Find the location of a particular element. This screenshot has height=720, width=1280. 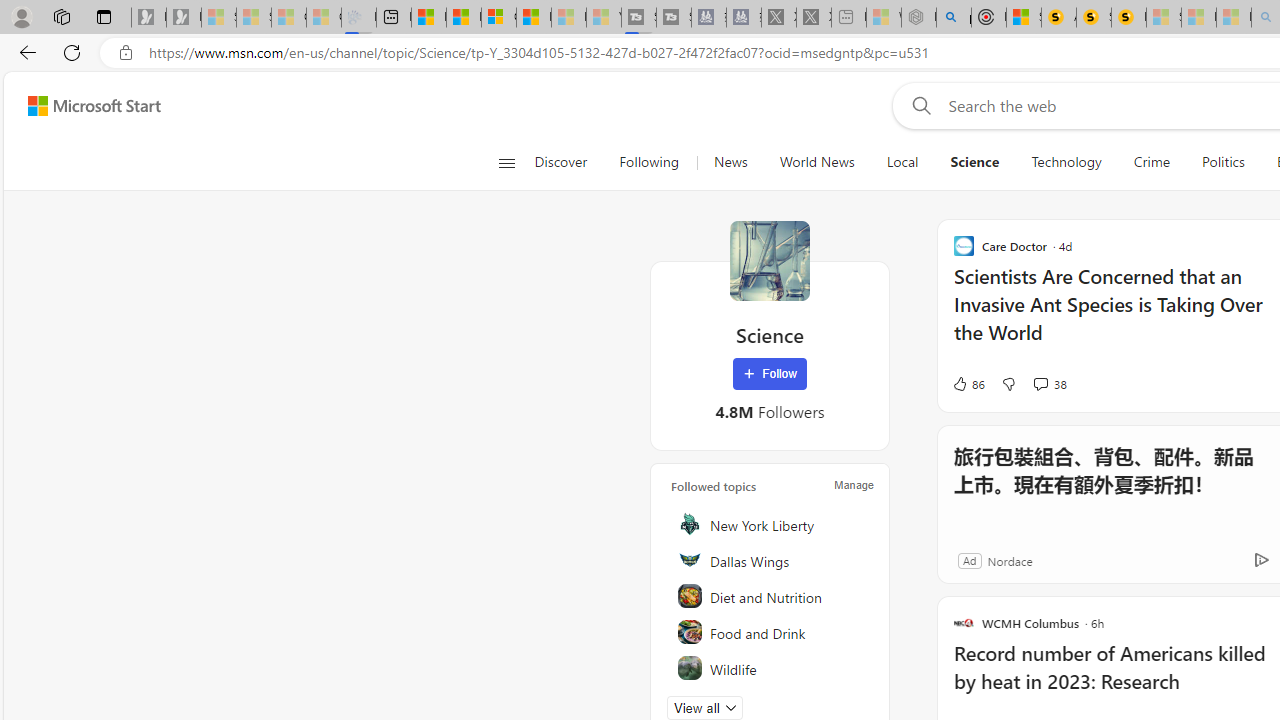

Dallas Wings is located at coordinates (771, 560).